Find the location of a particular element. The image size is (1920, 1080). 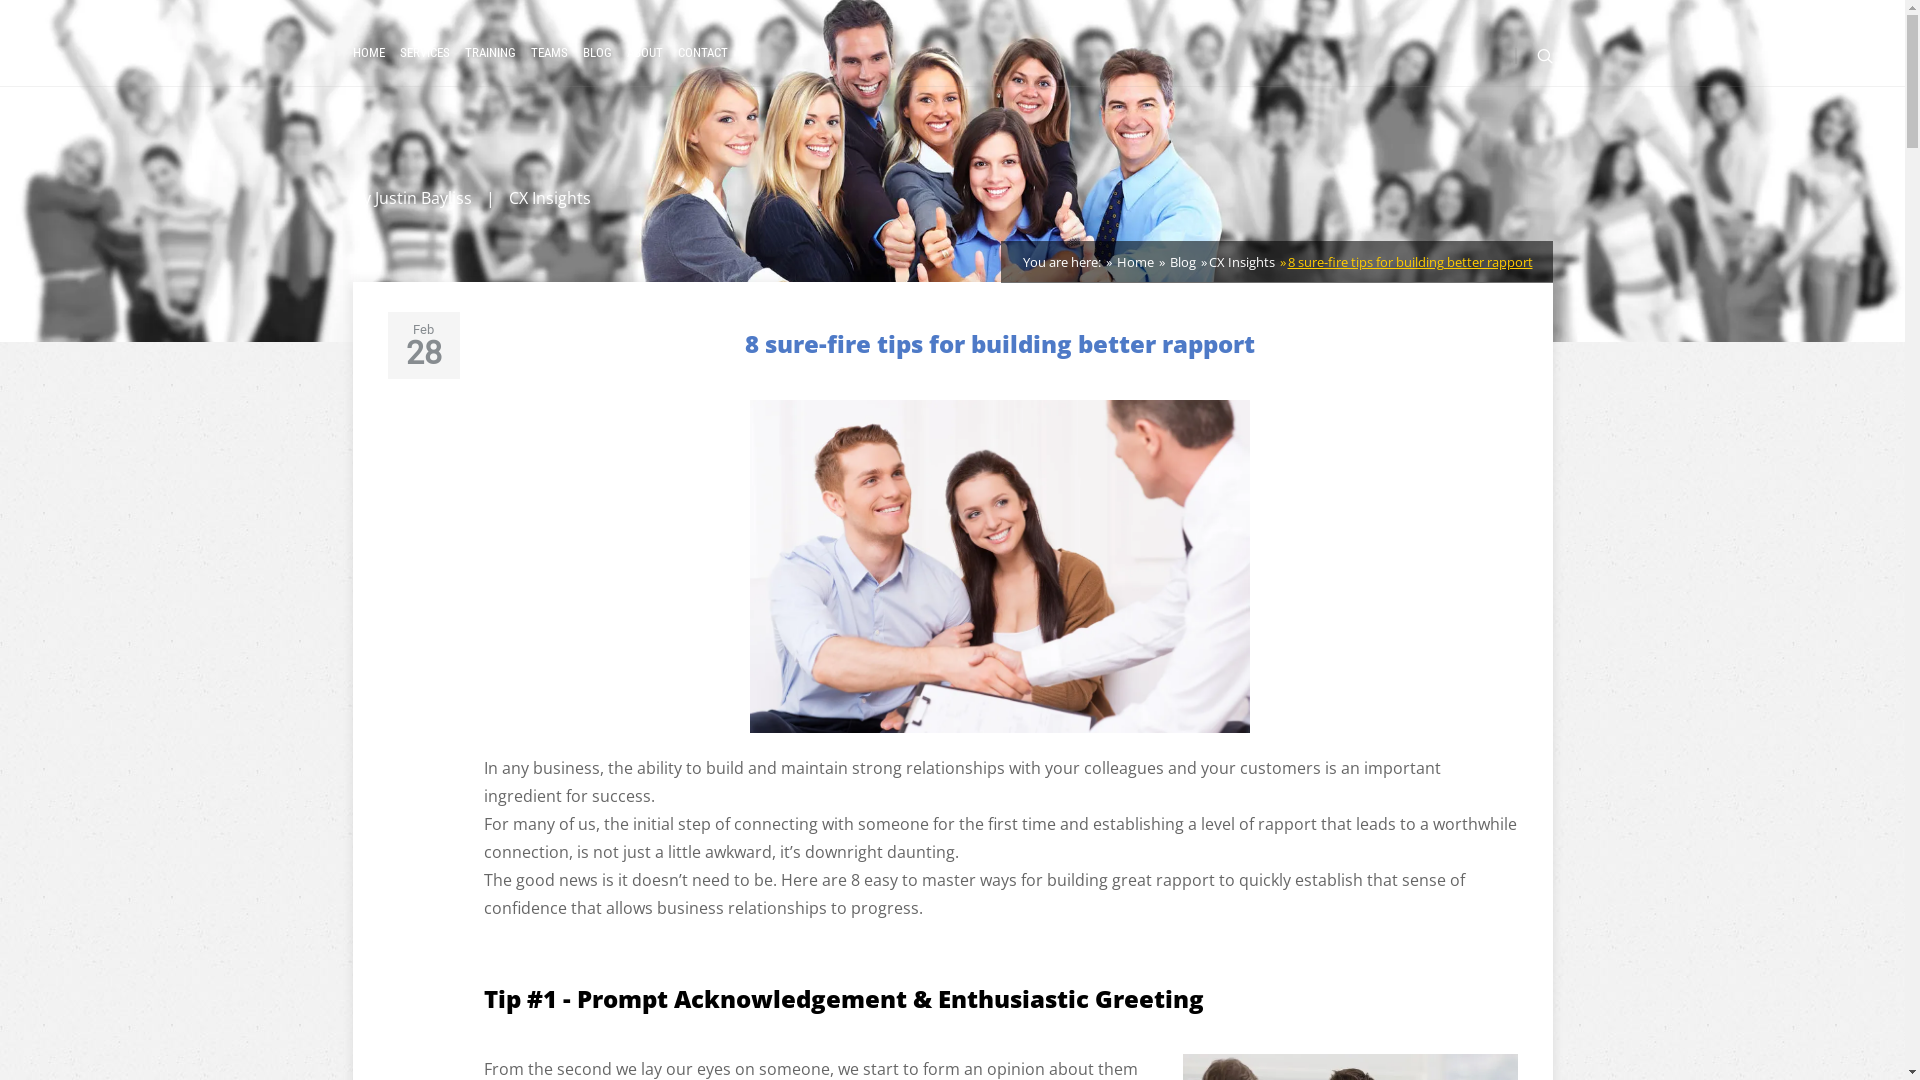

BLOG is located at coordinates (596, 52).